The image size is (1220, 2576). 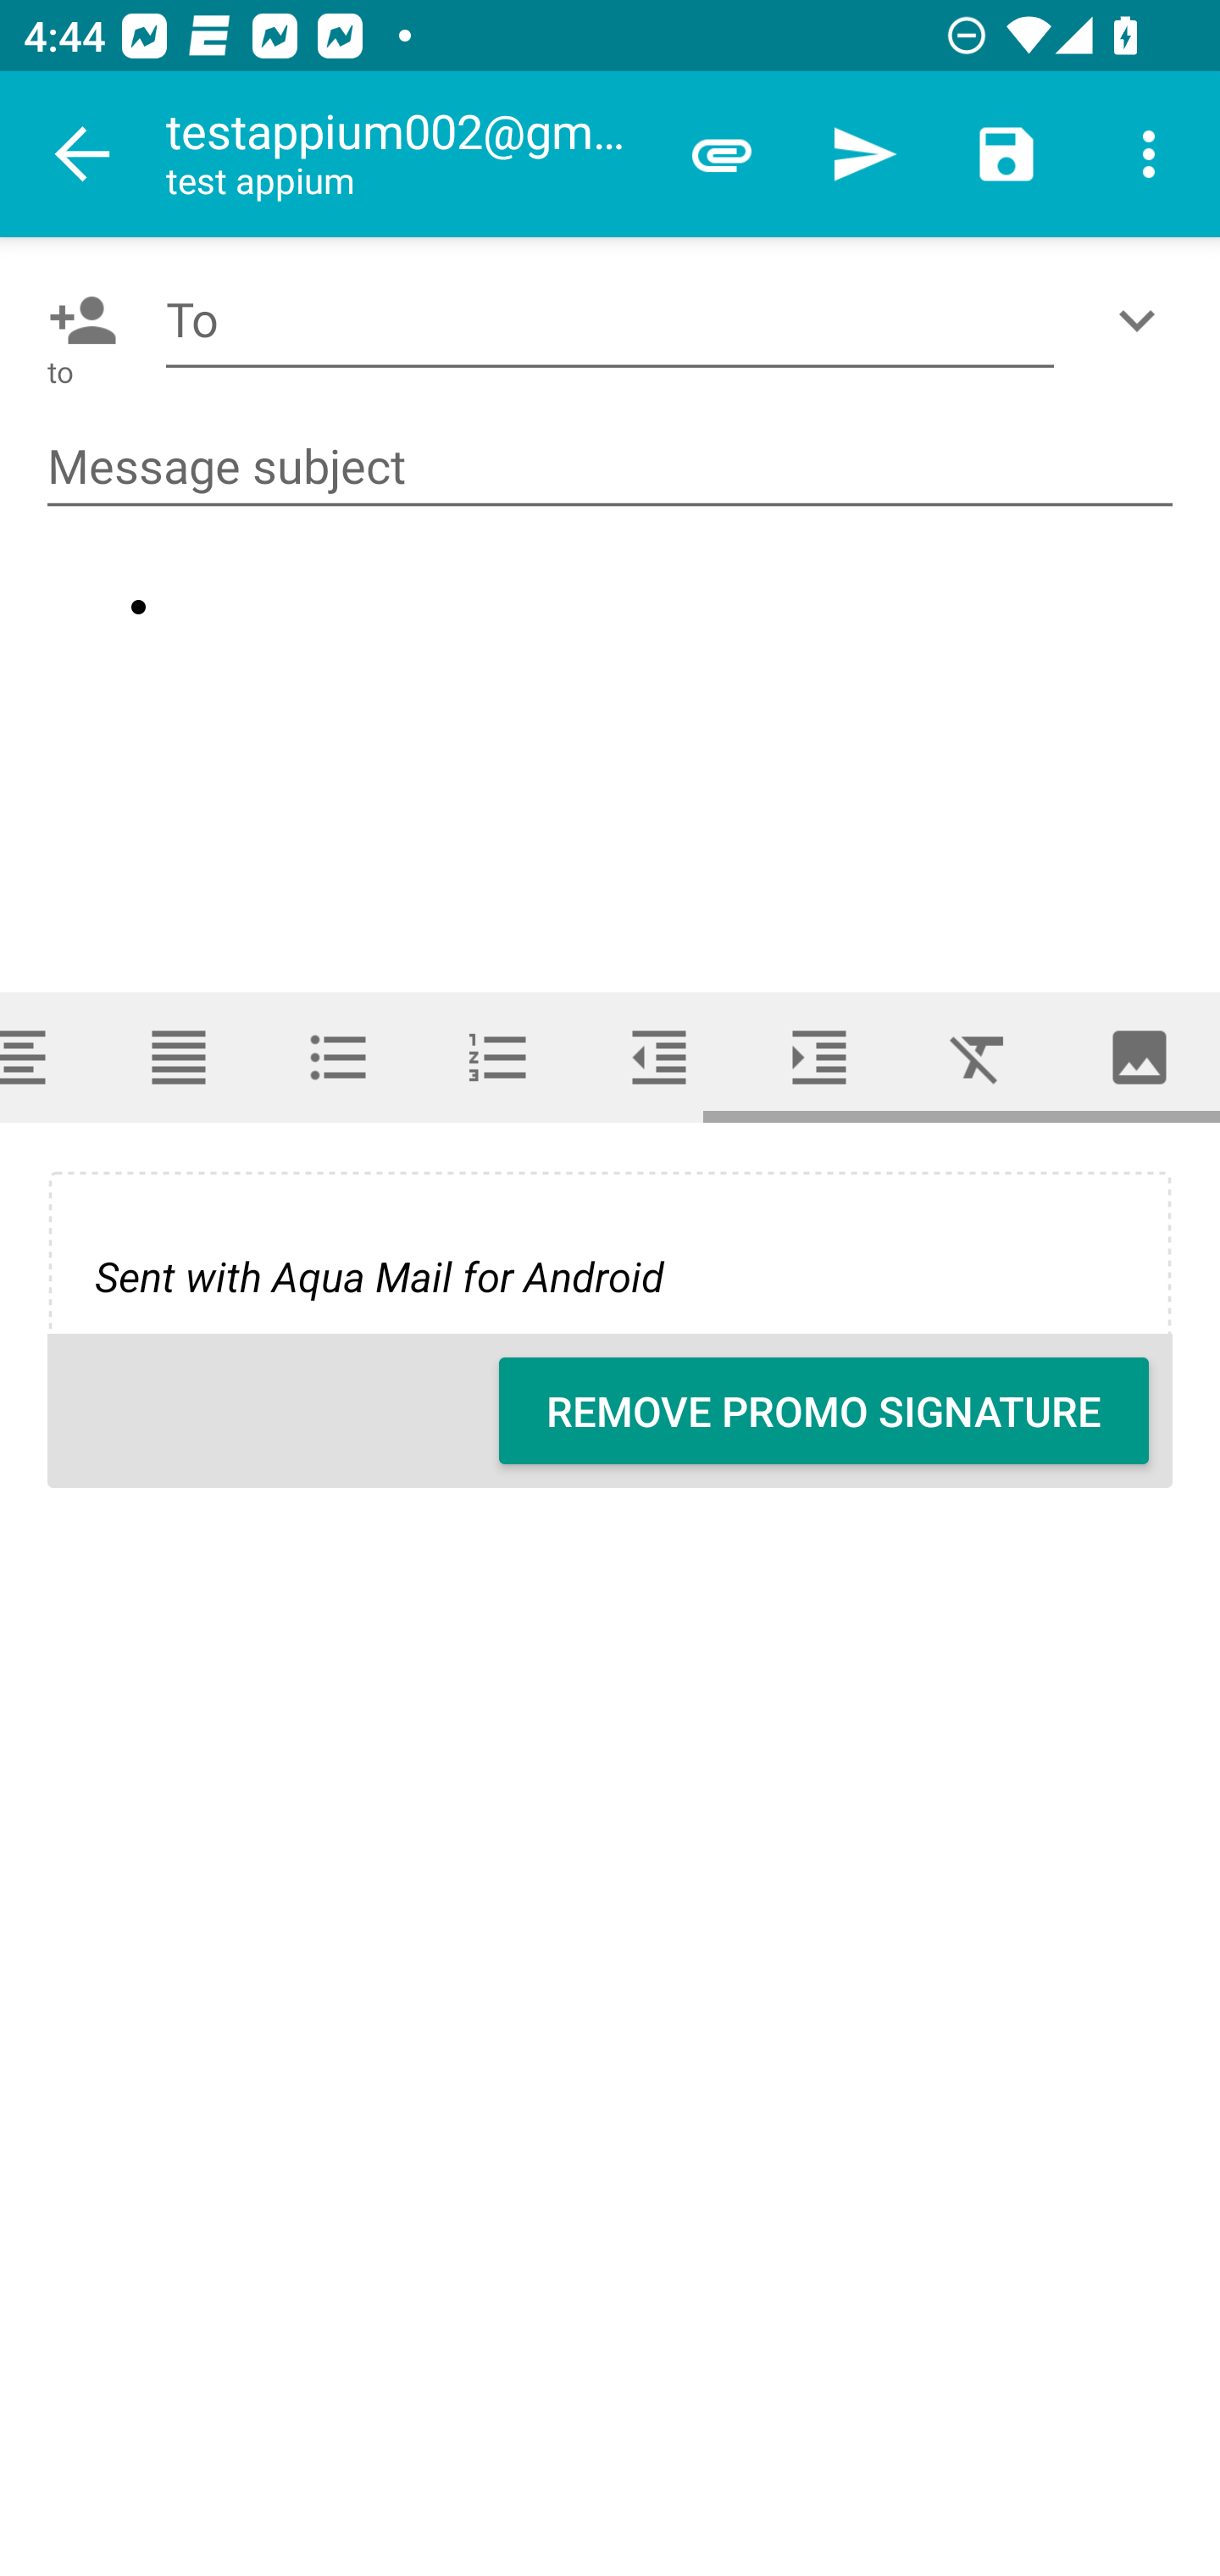 What do you see at coordinates (610, 320) in the screenshot?
I see `To` at bounding box center [610, 320].